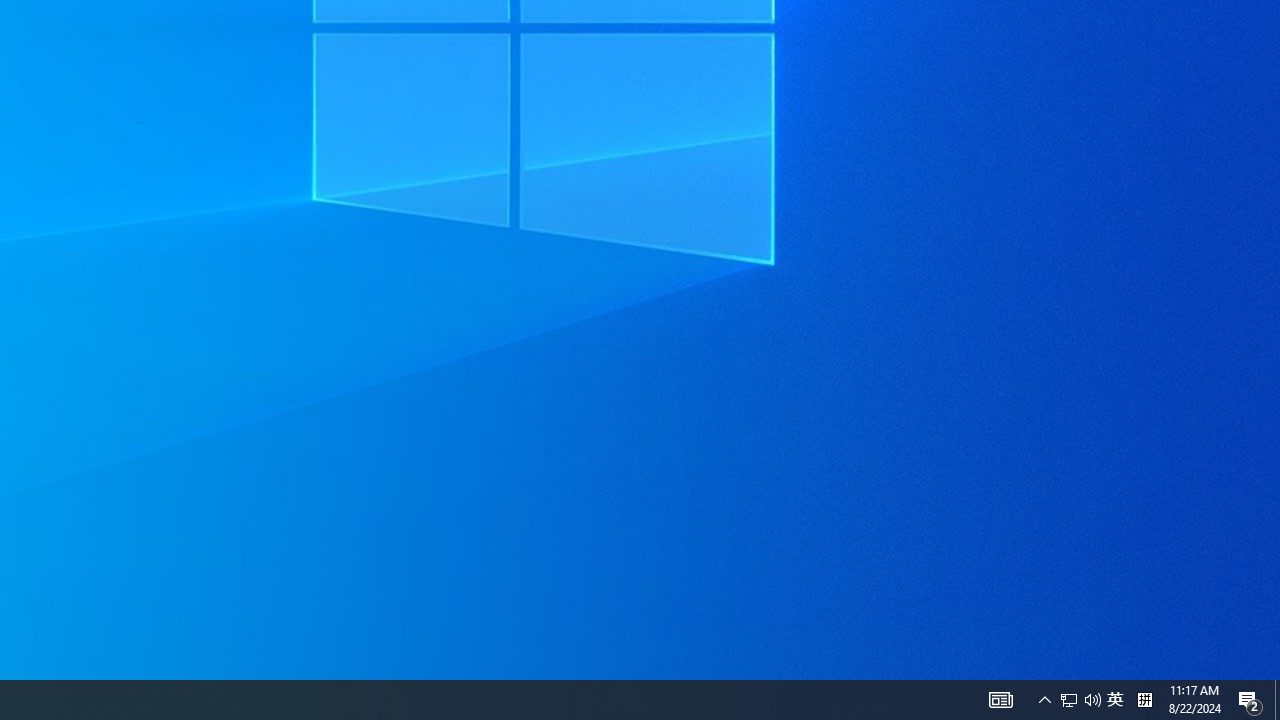 This screenshot has width=1280, height=720. What do you see at coordinates (1115, 700) in the screenshot?
I see `Show desktop` at bounding box center [1115, 700].